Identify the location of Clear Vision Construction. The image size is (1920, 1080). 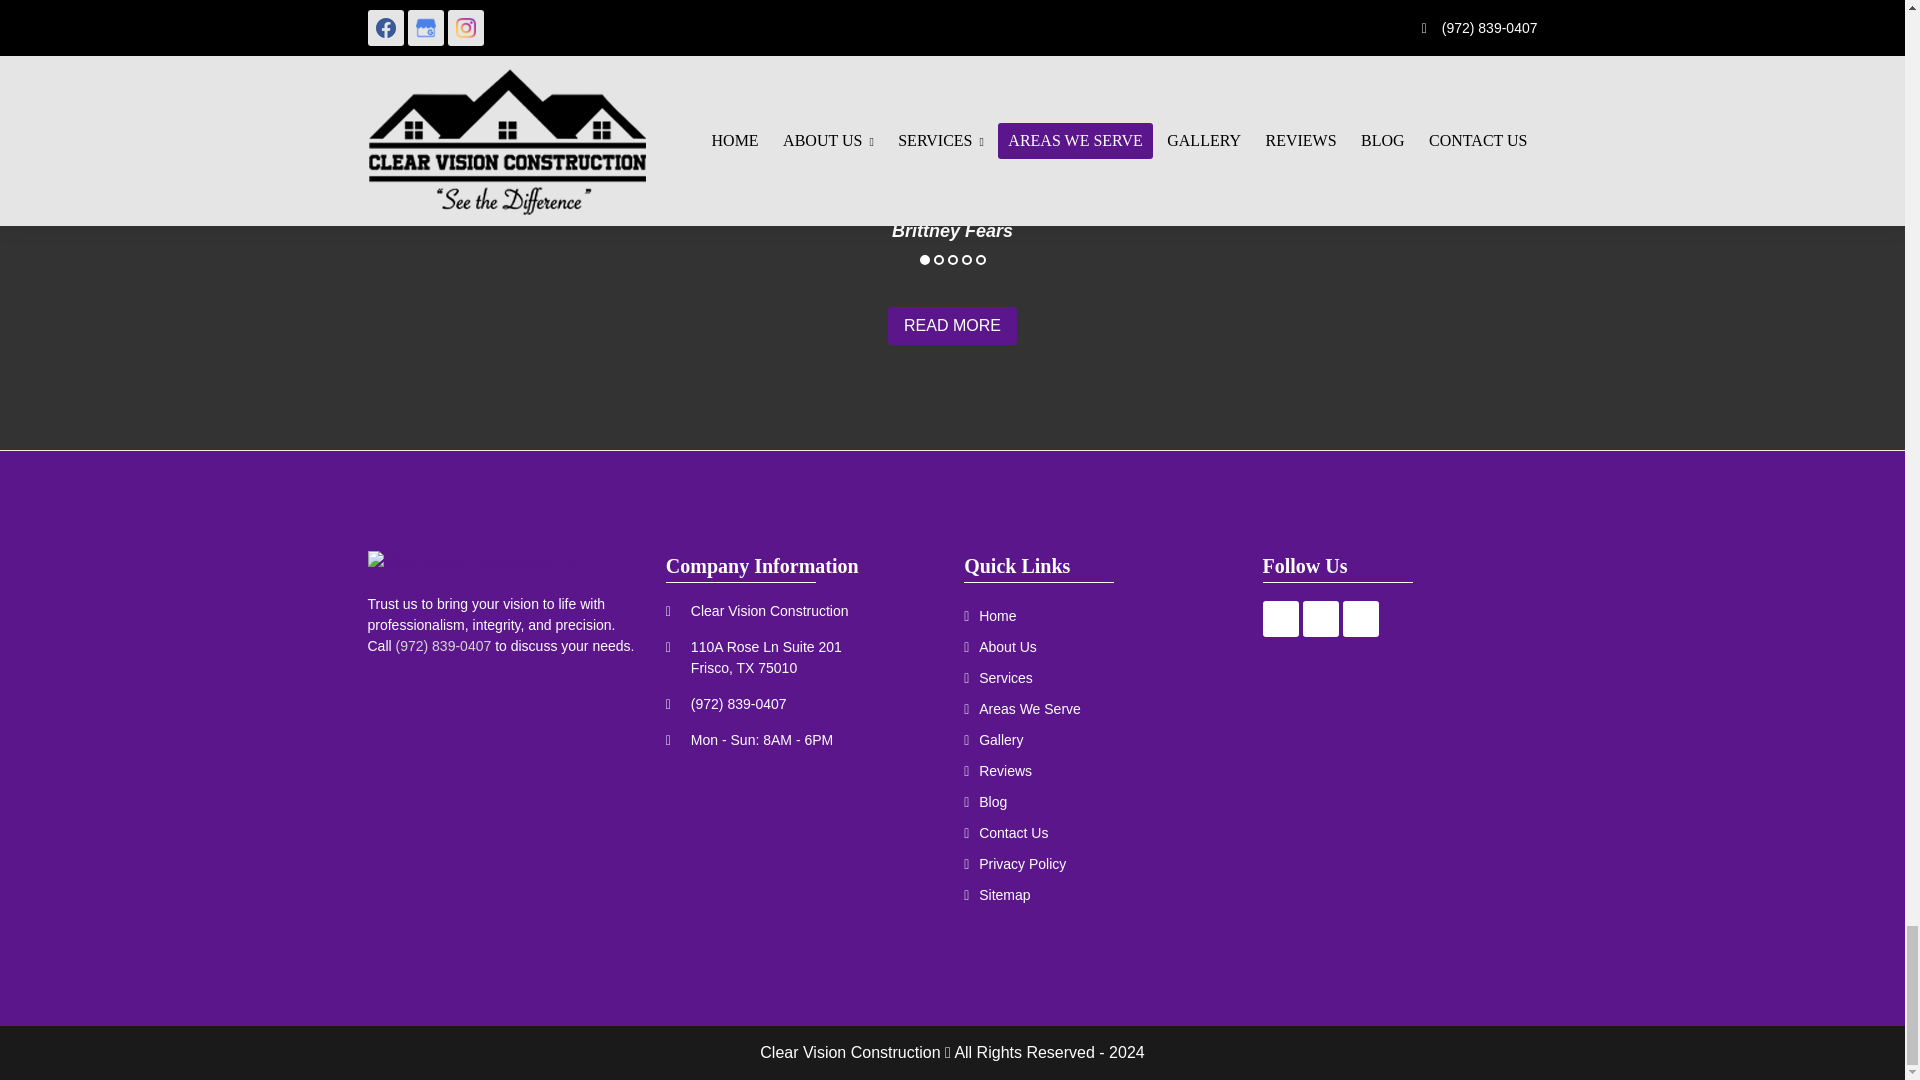
(474, 562).